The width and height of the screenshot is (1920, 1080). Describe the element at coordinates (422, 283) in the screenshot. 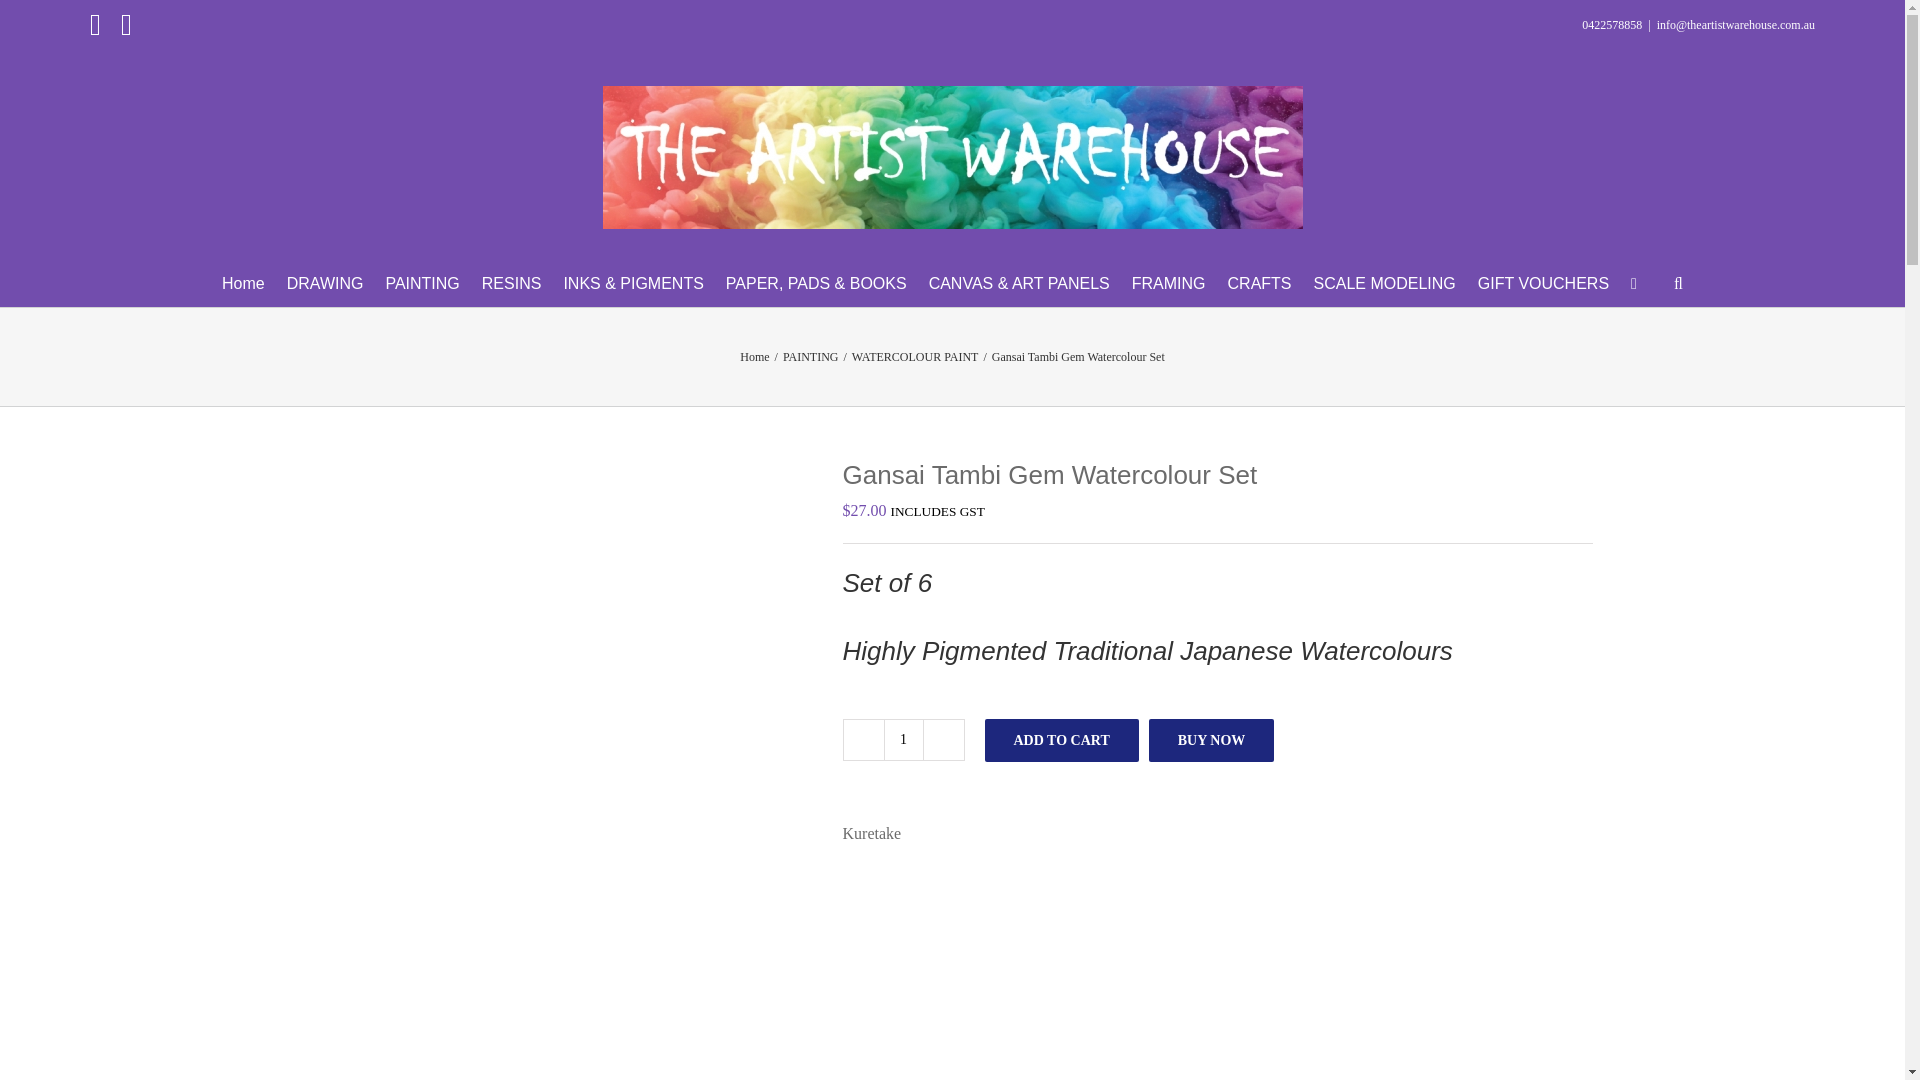

I see `PAINTING` at that location.